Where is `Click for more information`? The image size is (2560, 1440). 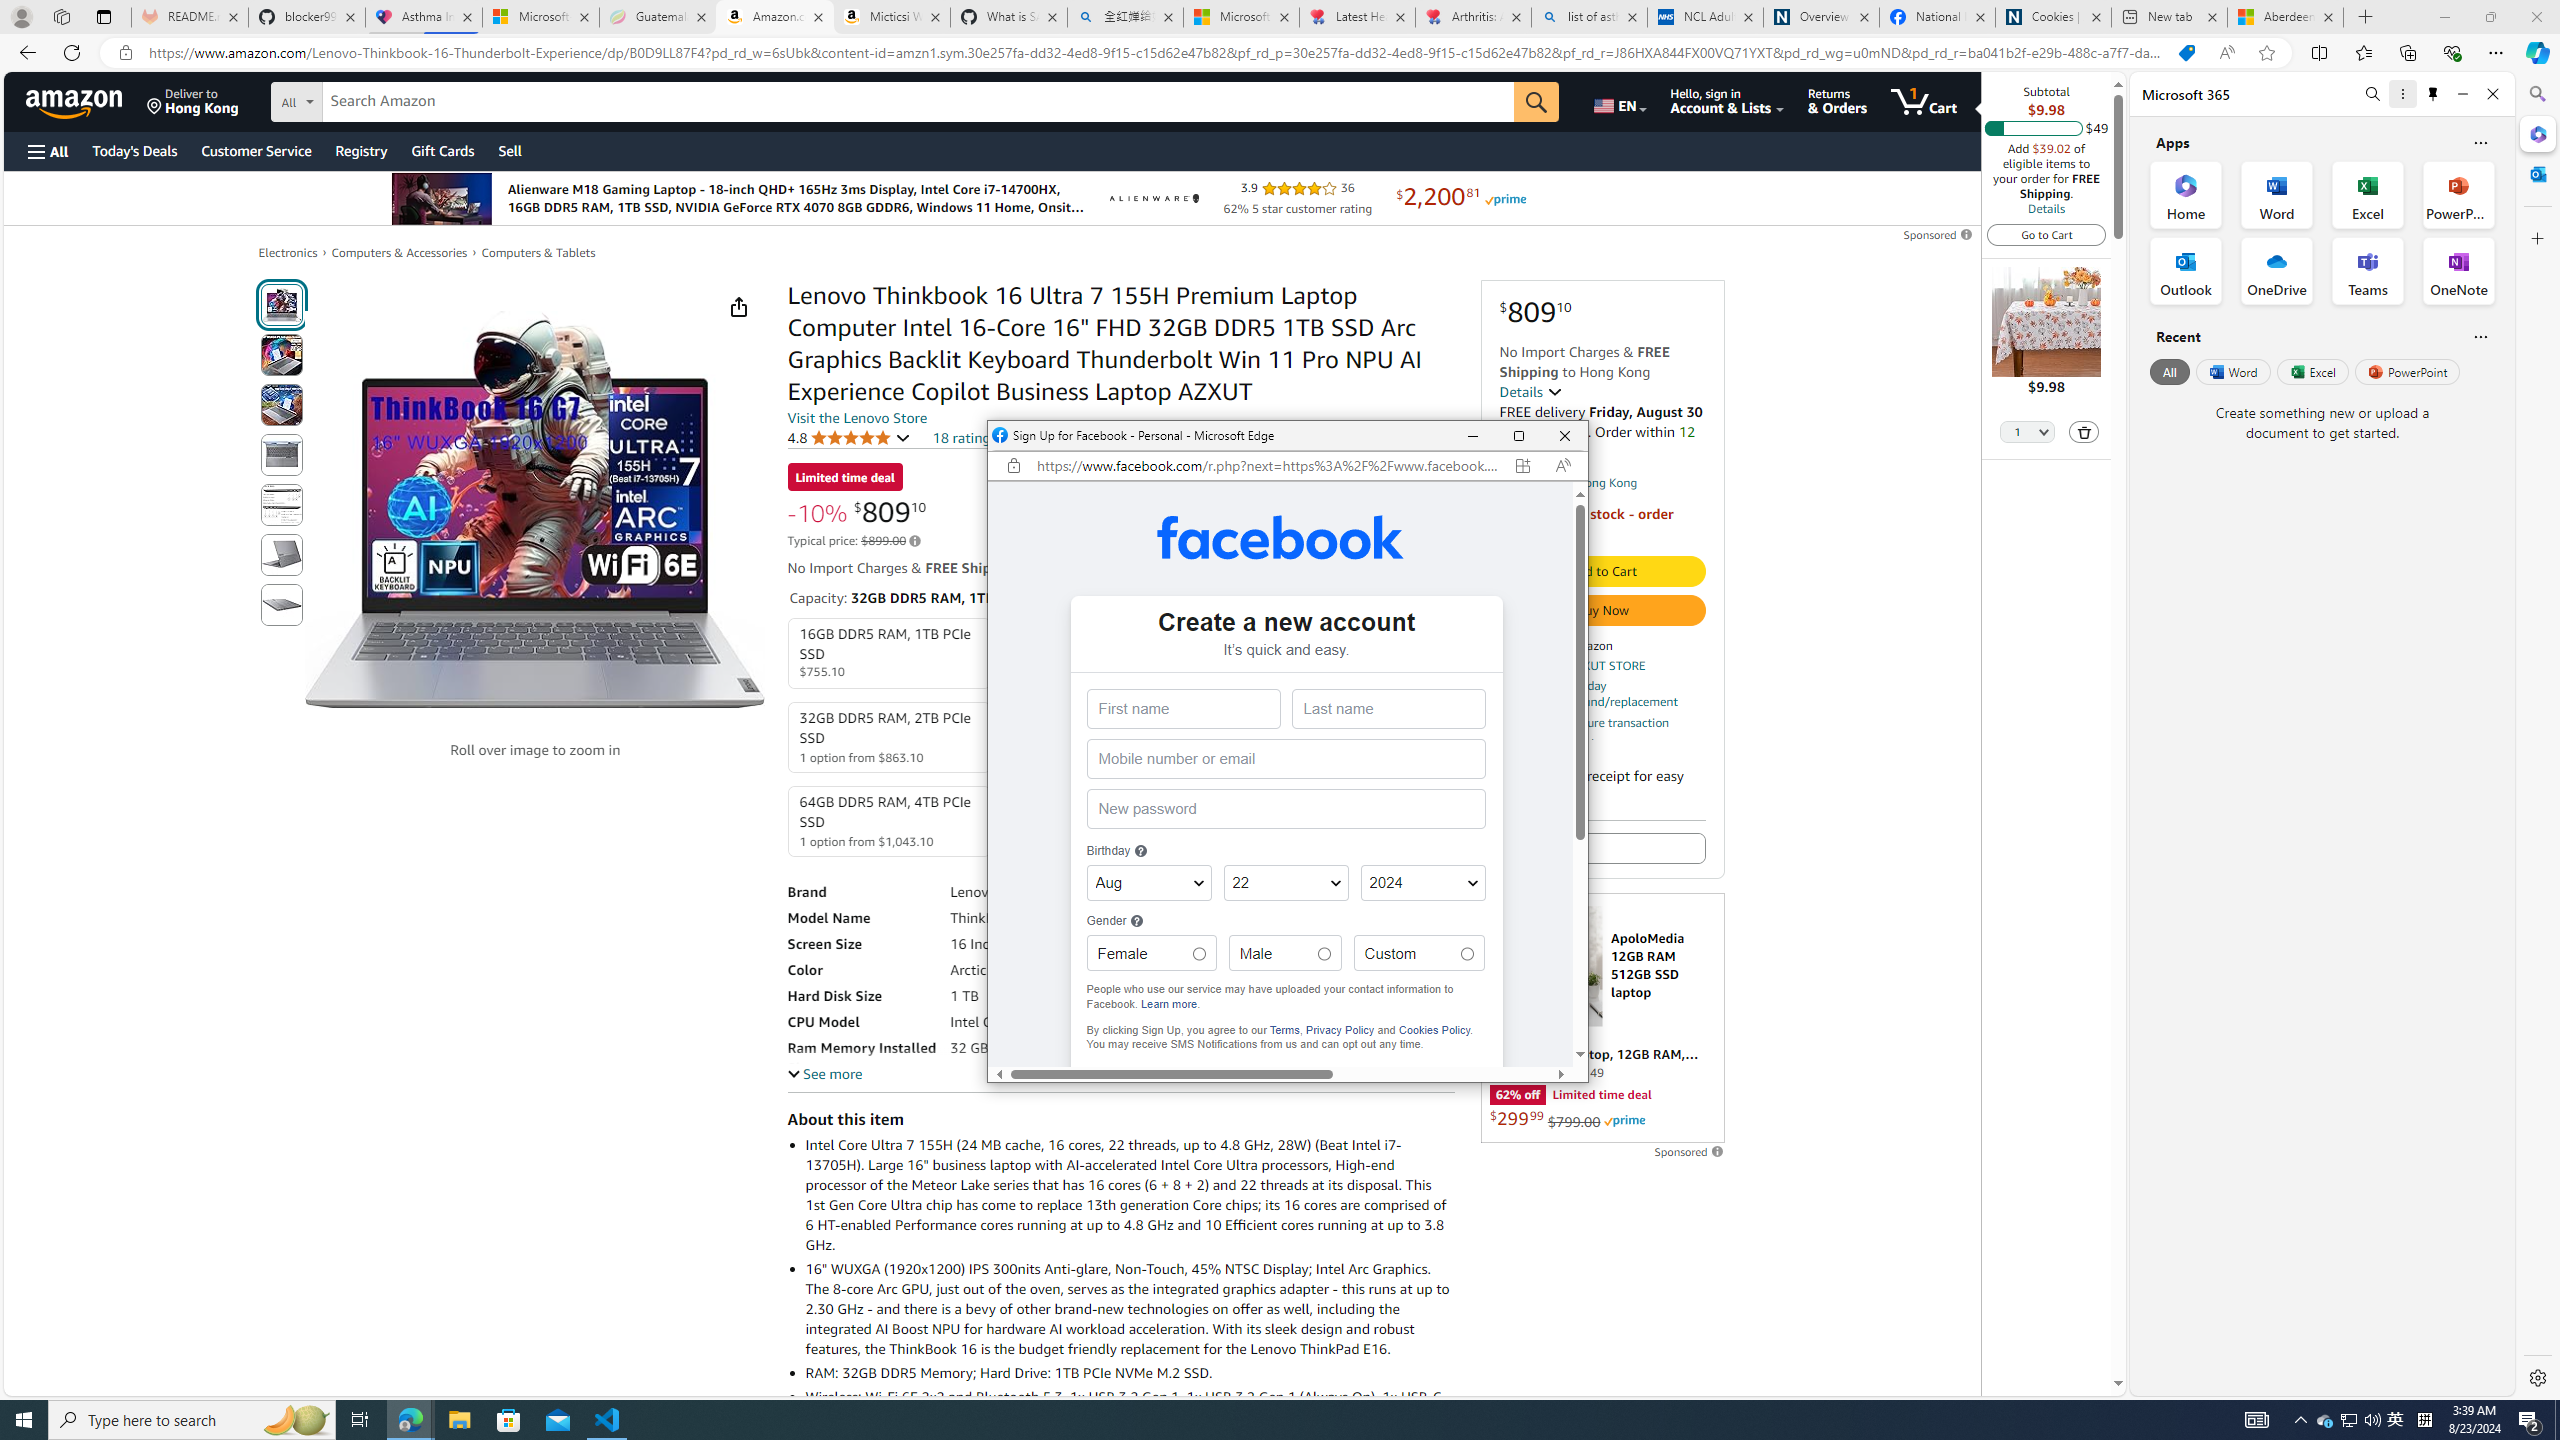
Click for more information is located at coordinates (1134, 921).